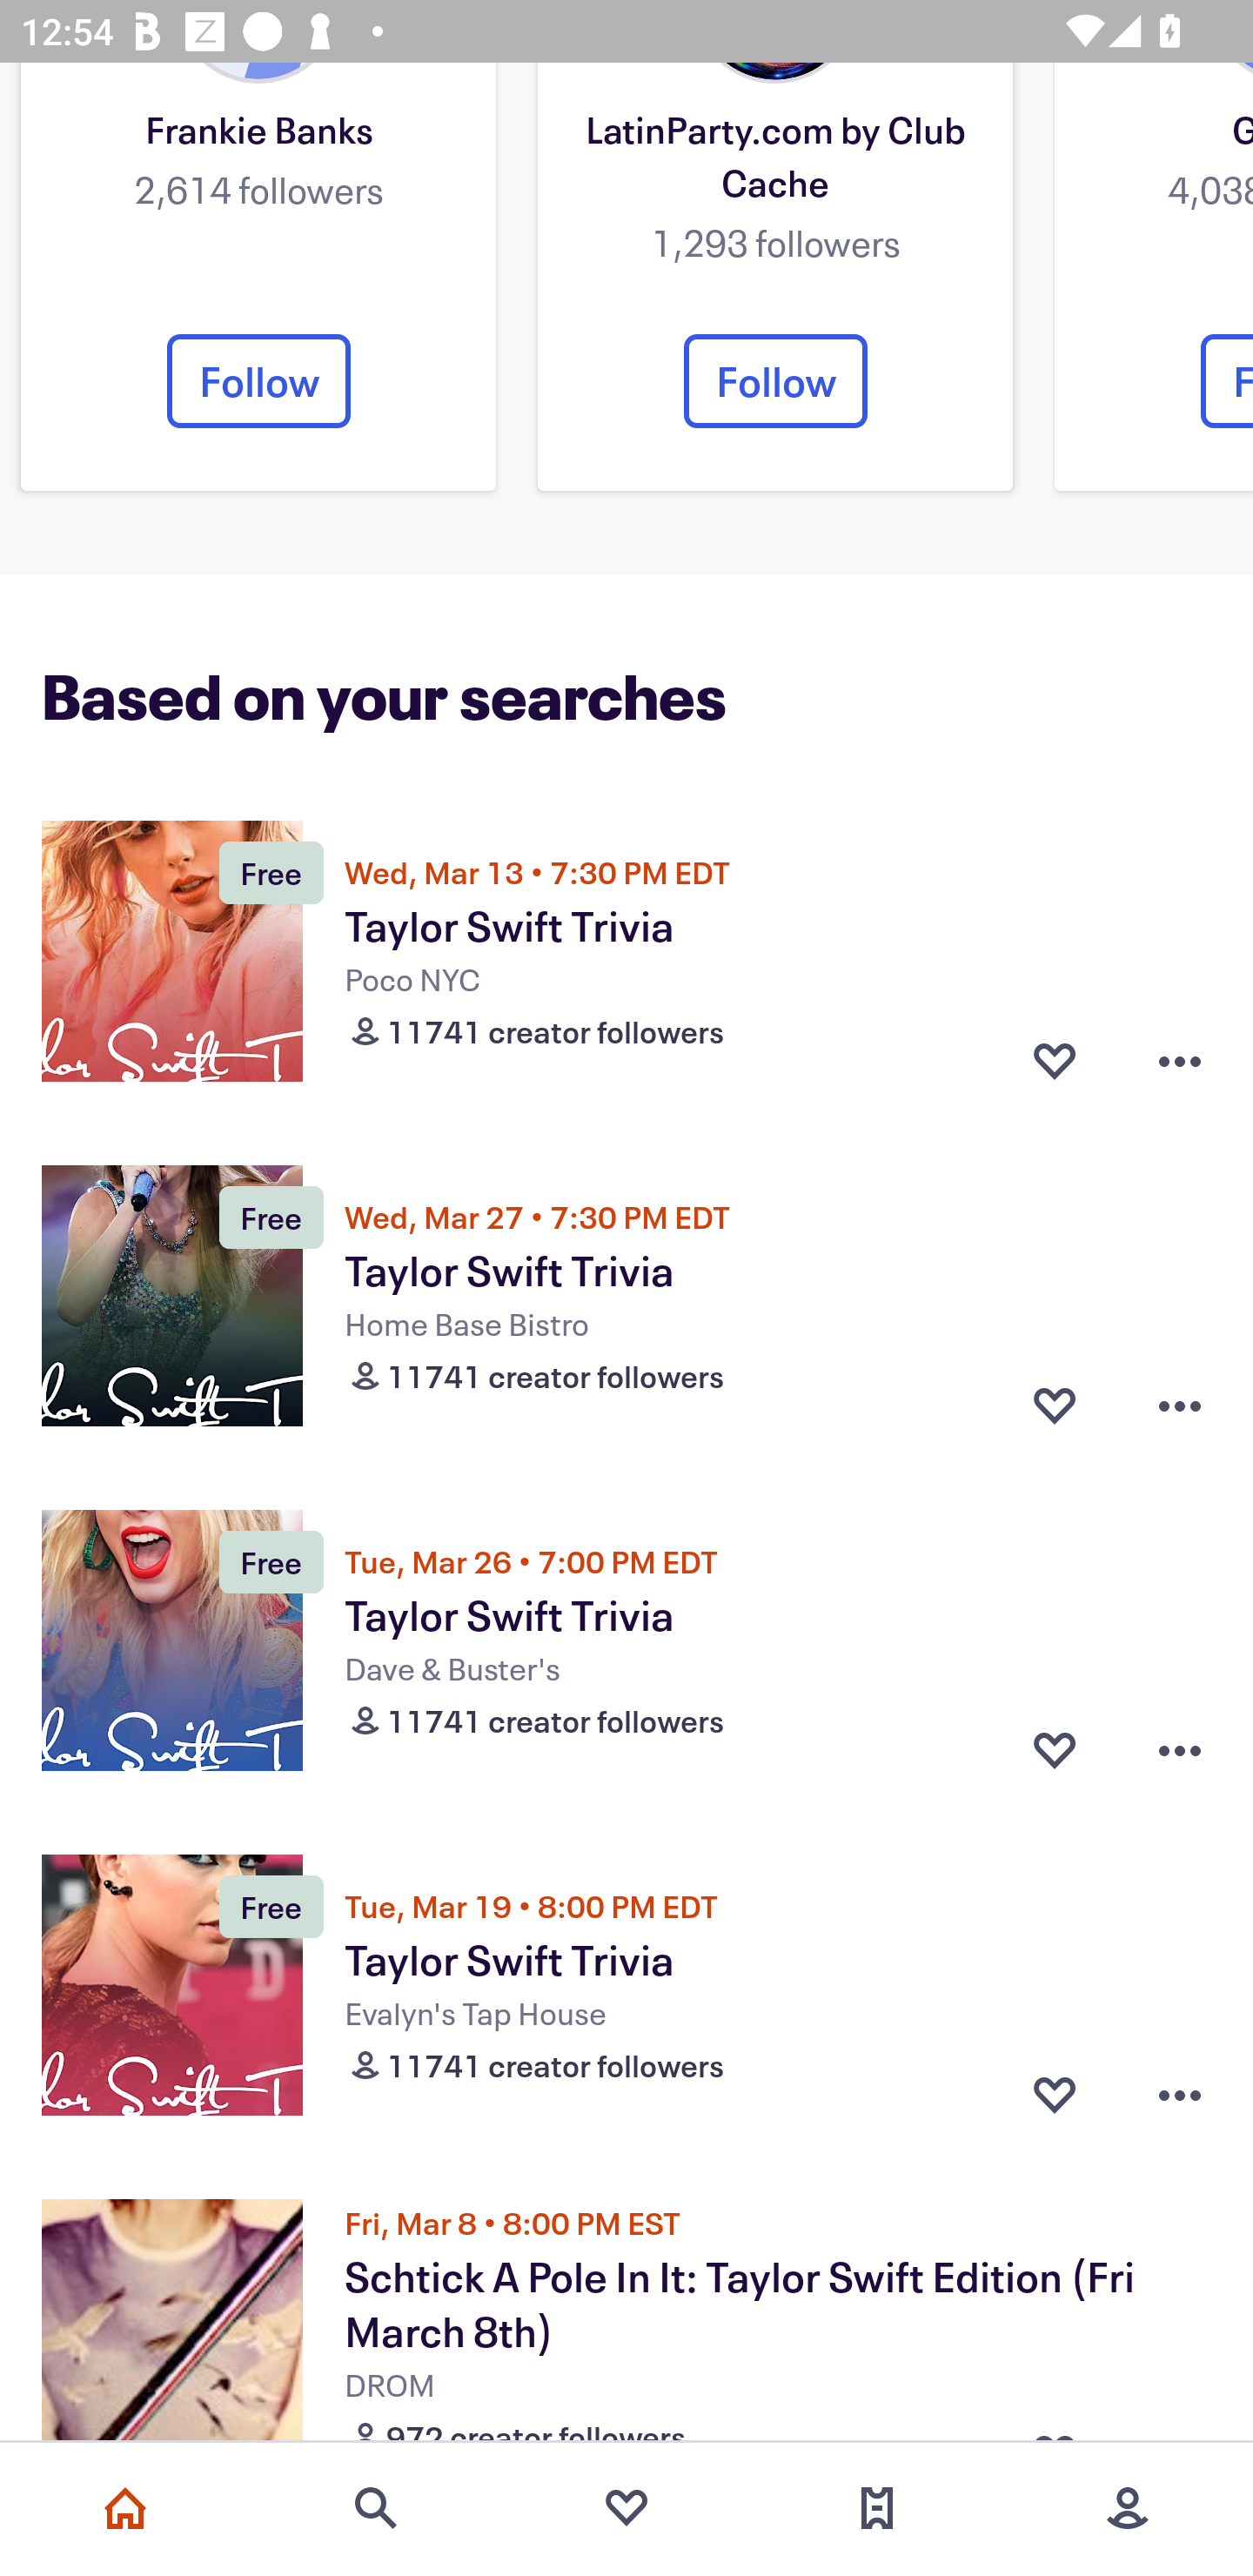 This screenshot has height=2576, width=1253. What do you see at coordinates (376, 2508) in the screenshot?
I see `Search events` at bounding box center [376, 2508].